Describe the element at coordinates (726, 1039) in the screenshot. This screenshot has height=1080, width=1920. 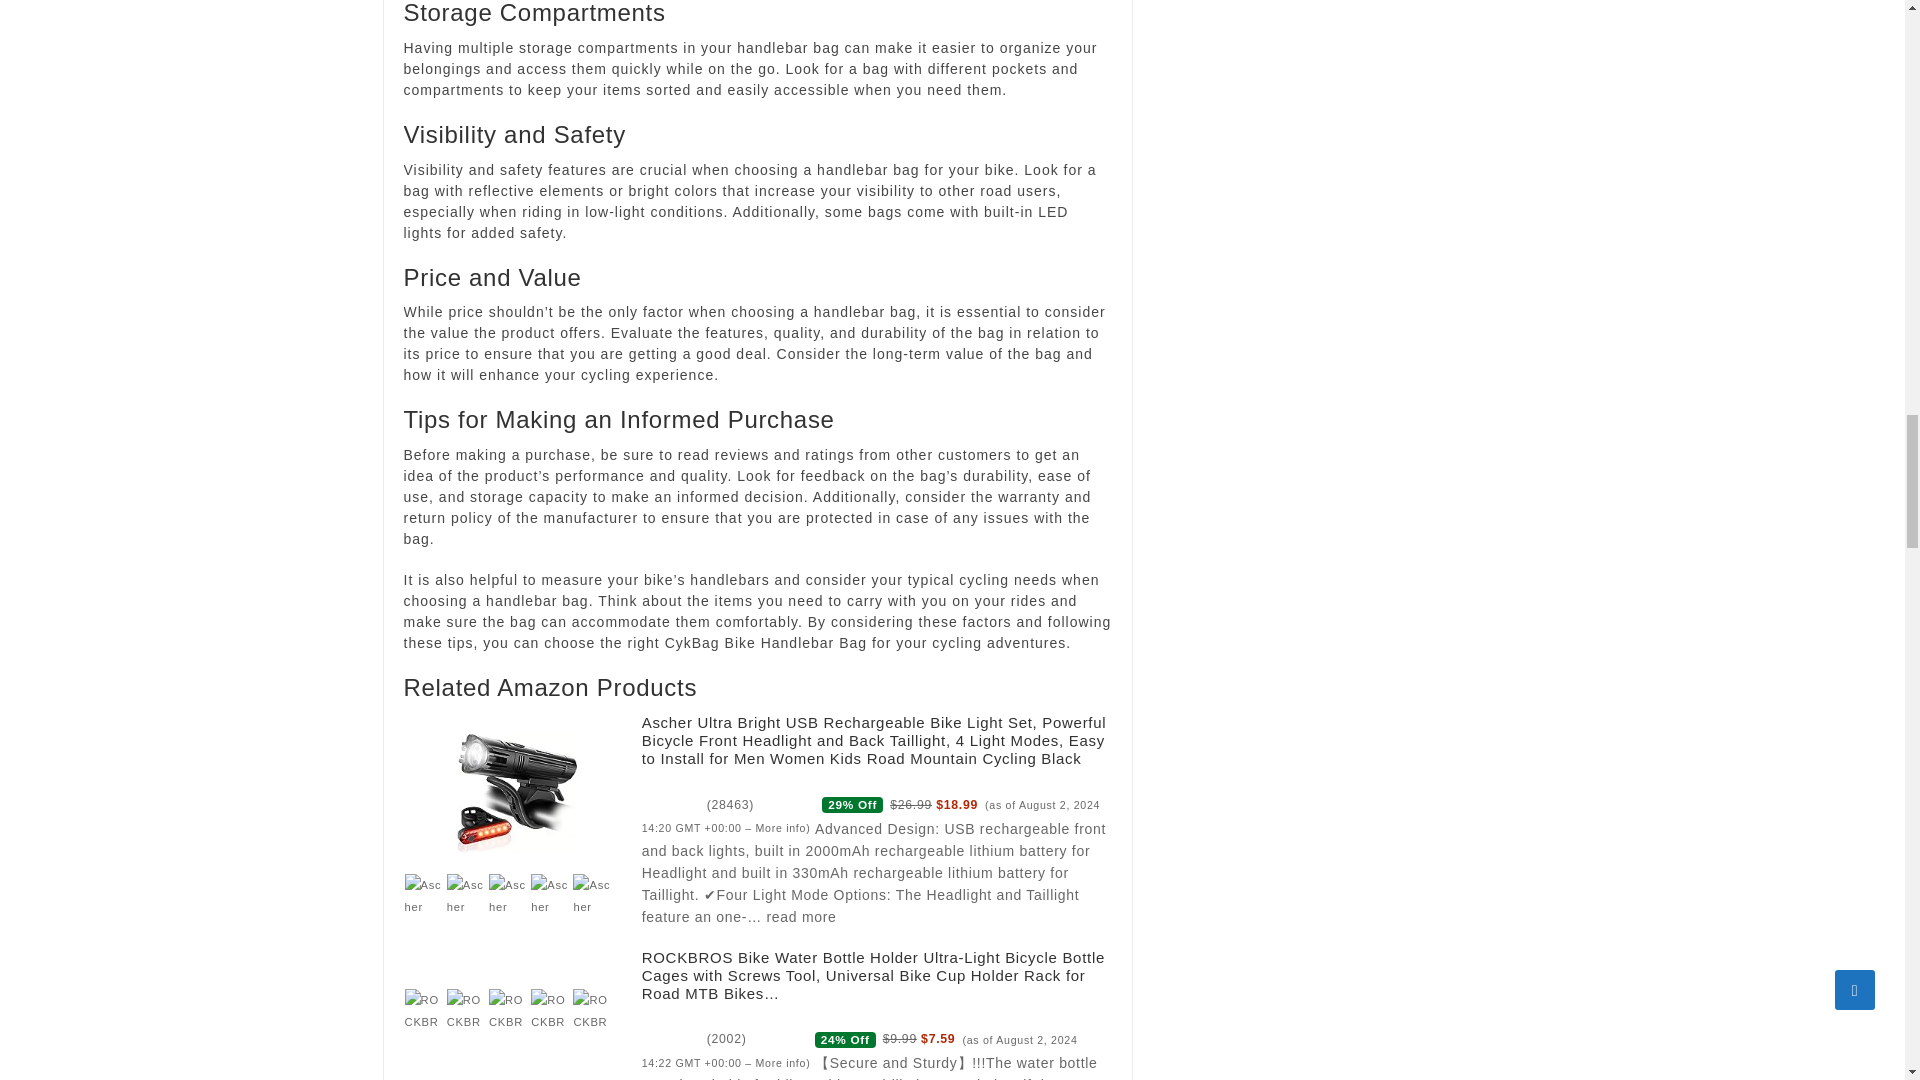
I see `2002` at that location.